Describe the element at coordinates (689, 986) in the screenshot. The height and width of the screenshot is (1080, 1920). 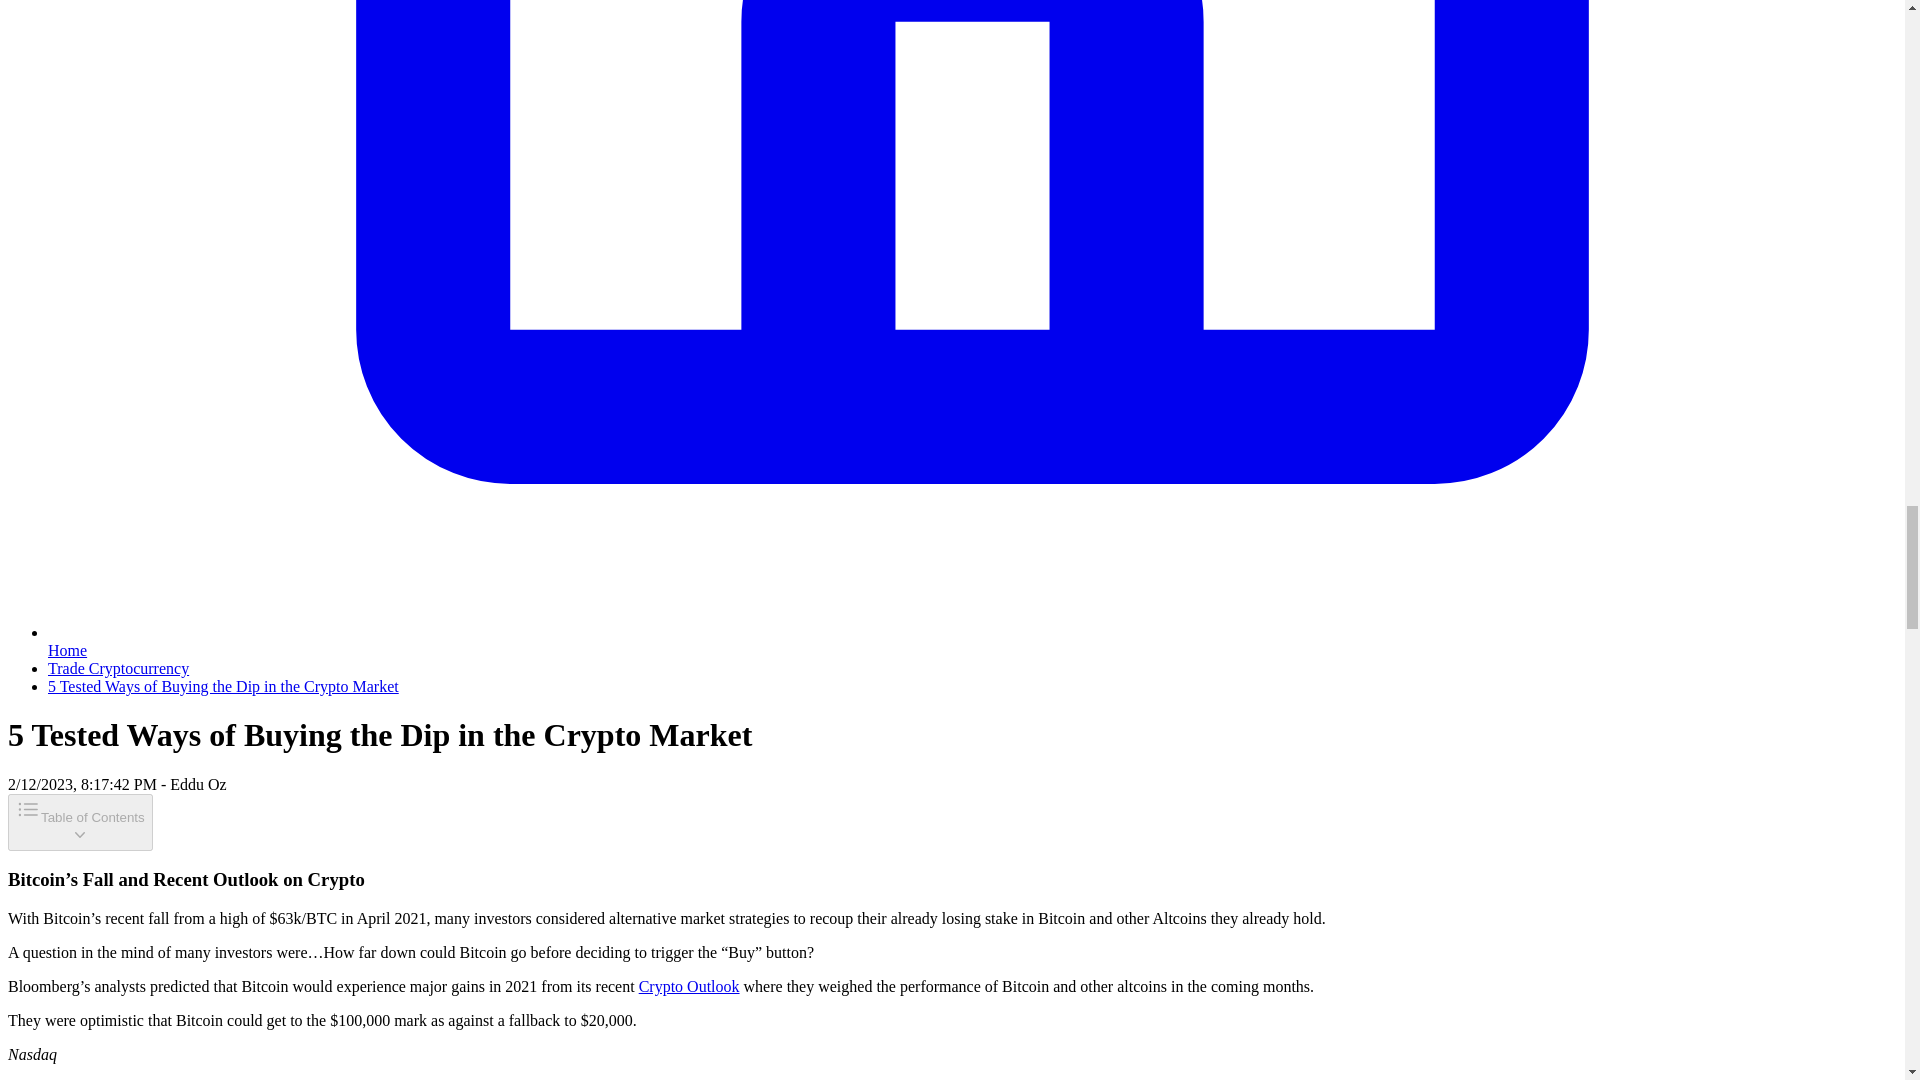
I see `Crypto Outlook` at that location.